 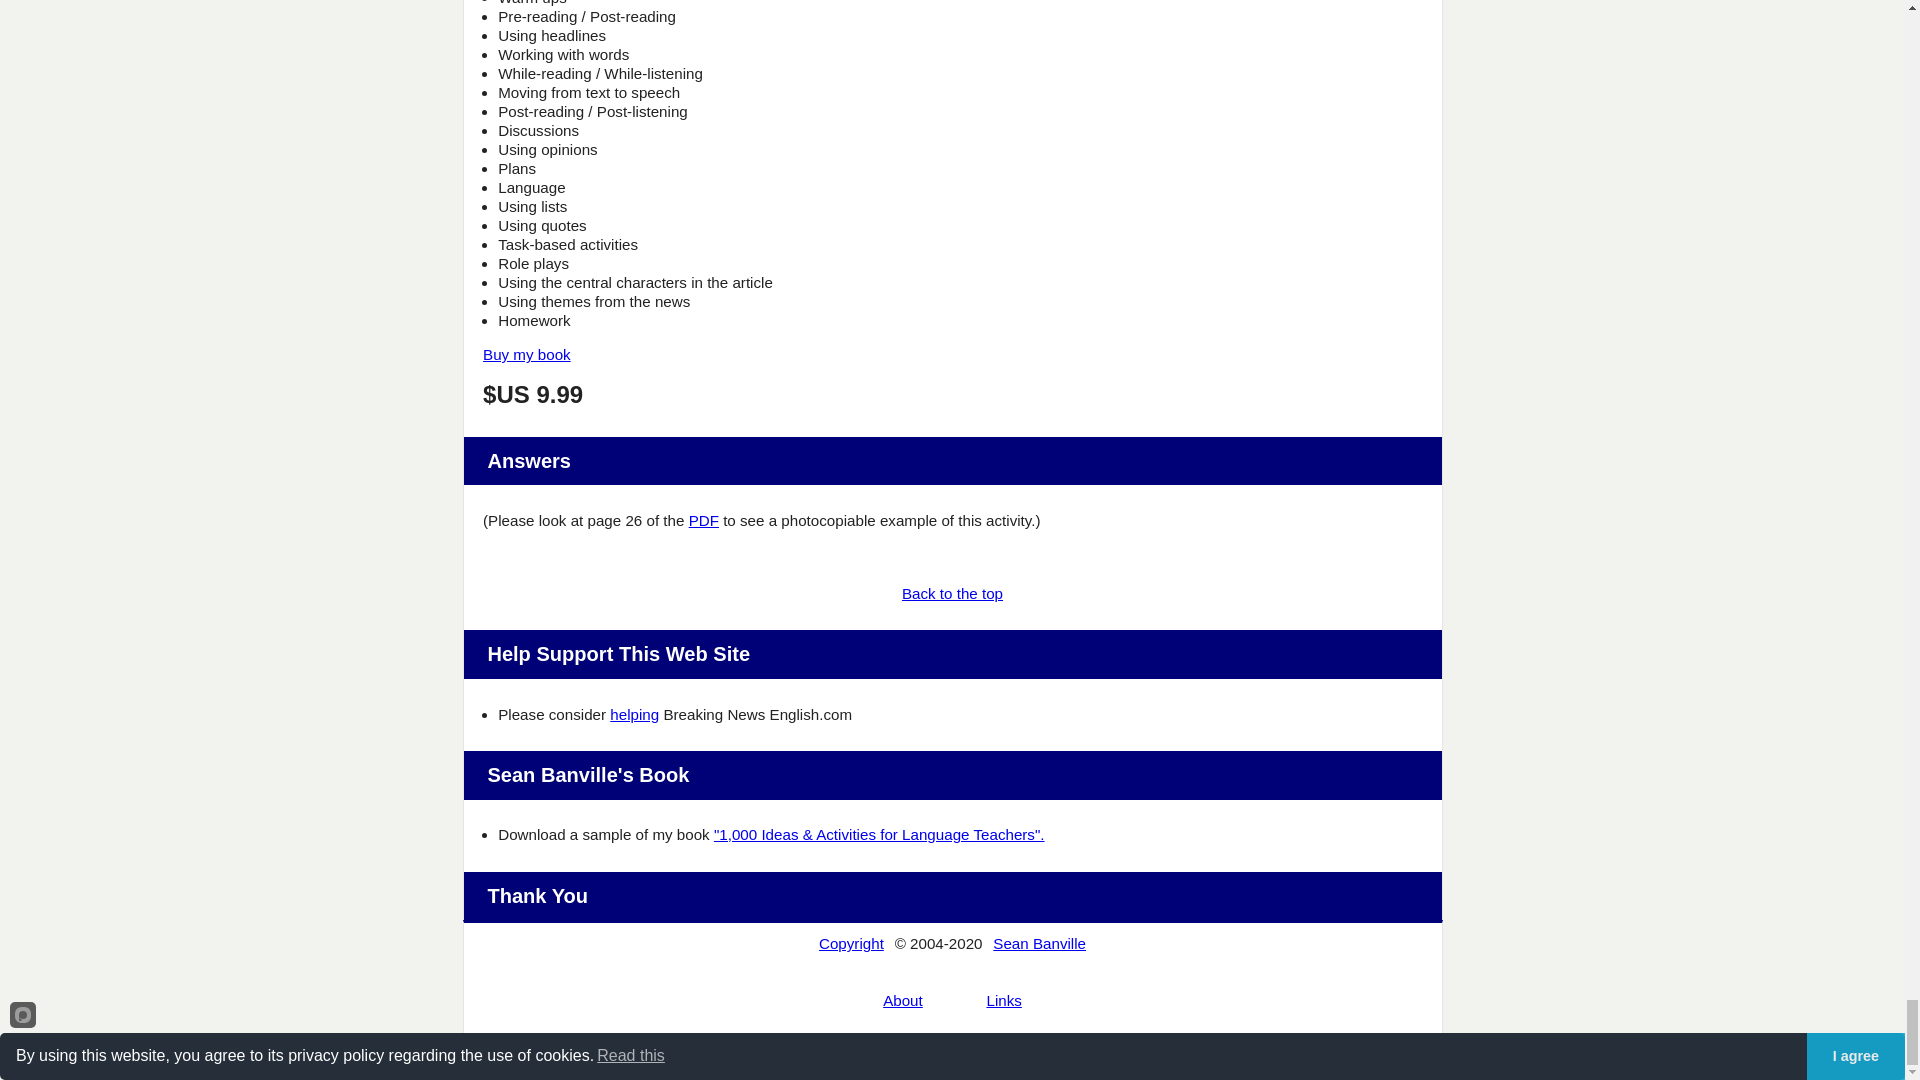 I want to click on Buy my book, so click(x=526, y=354).